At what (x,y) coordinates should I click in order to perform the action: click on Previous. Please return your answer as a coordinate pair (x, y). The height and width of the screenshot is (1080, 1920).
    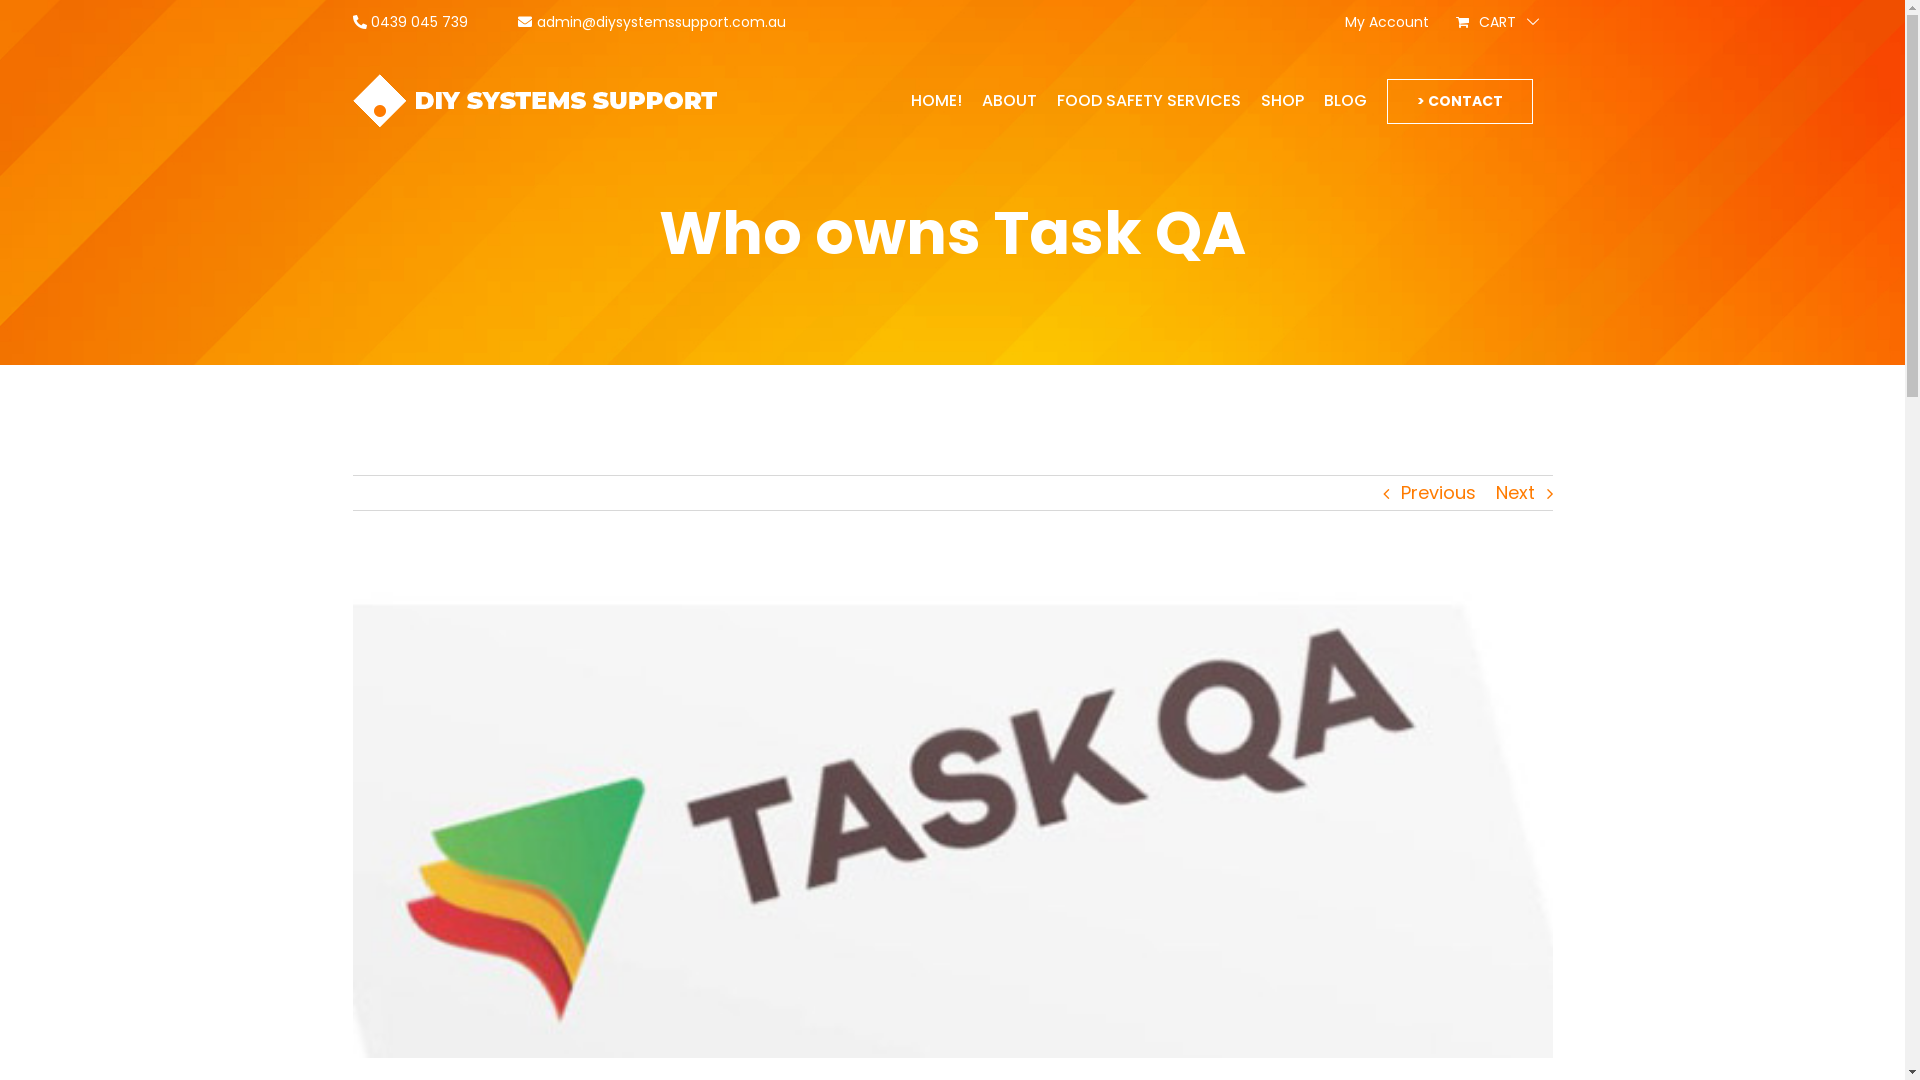
    Looking at the image, I should click on (1438, 493).